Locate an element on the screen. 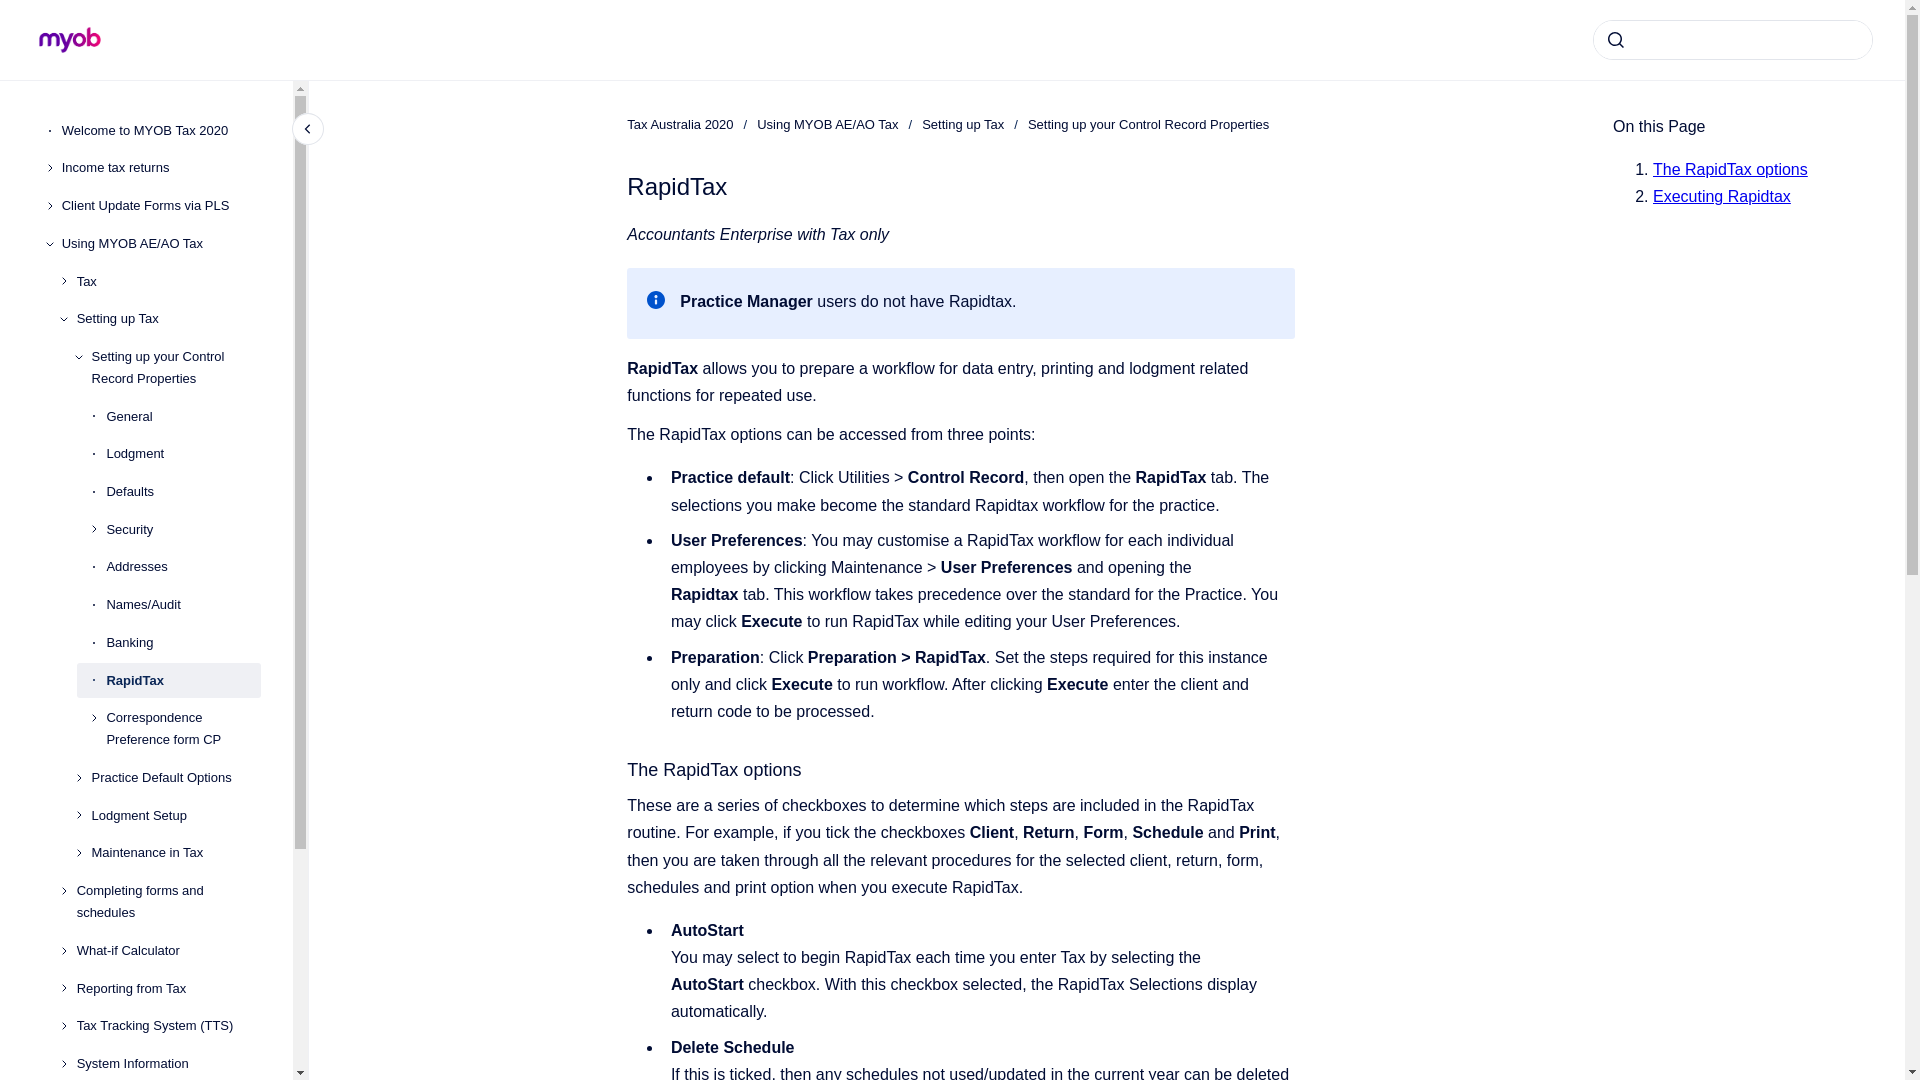 This screenshot has height=1080, width=1920. Practice Default Options is located at coordinates (176, 778).